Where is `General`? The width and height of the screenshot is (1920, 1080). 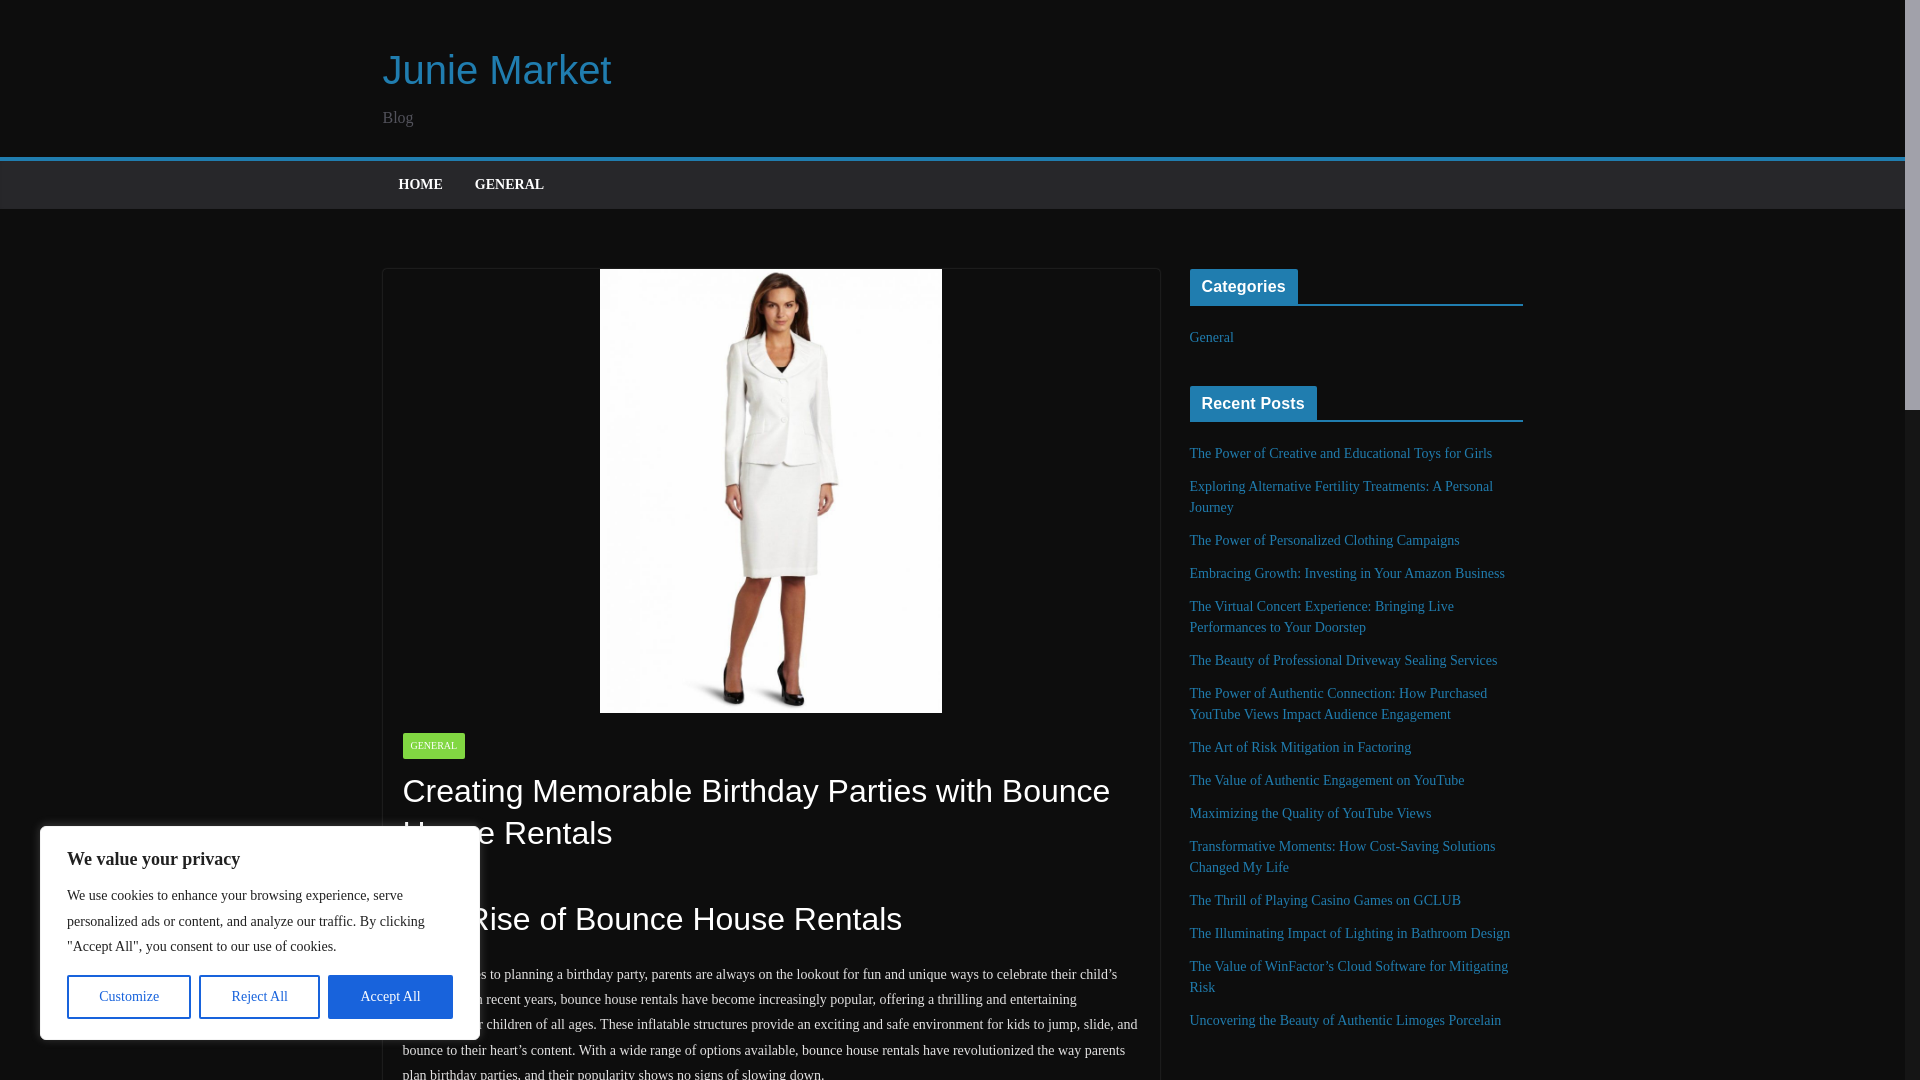
General is located at coordinates (1212, 337).